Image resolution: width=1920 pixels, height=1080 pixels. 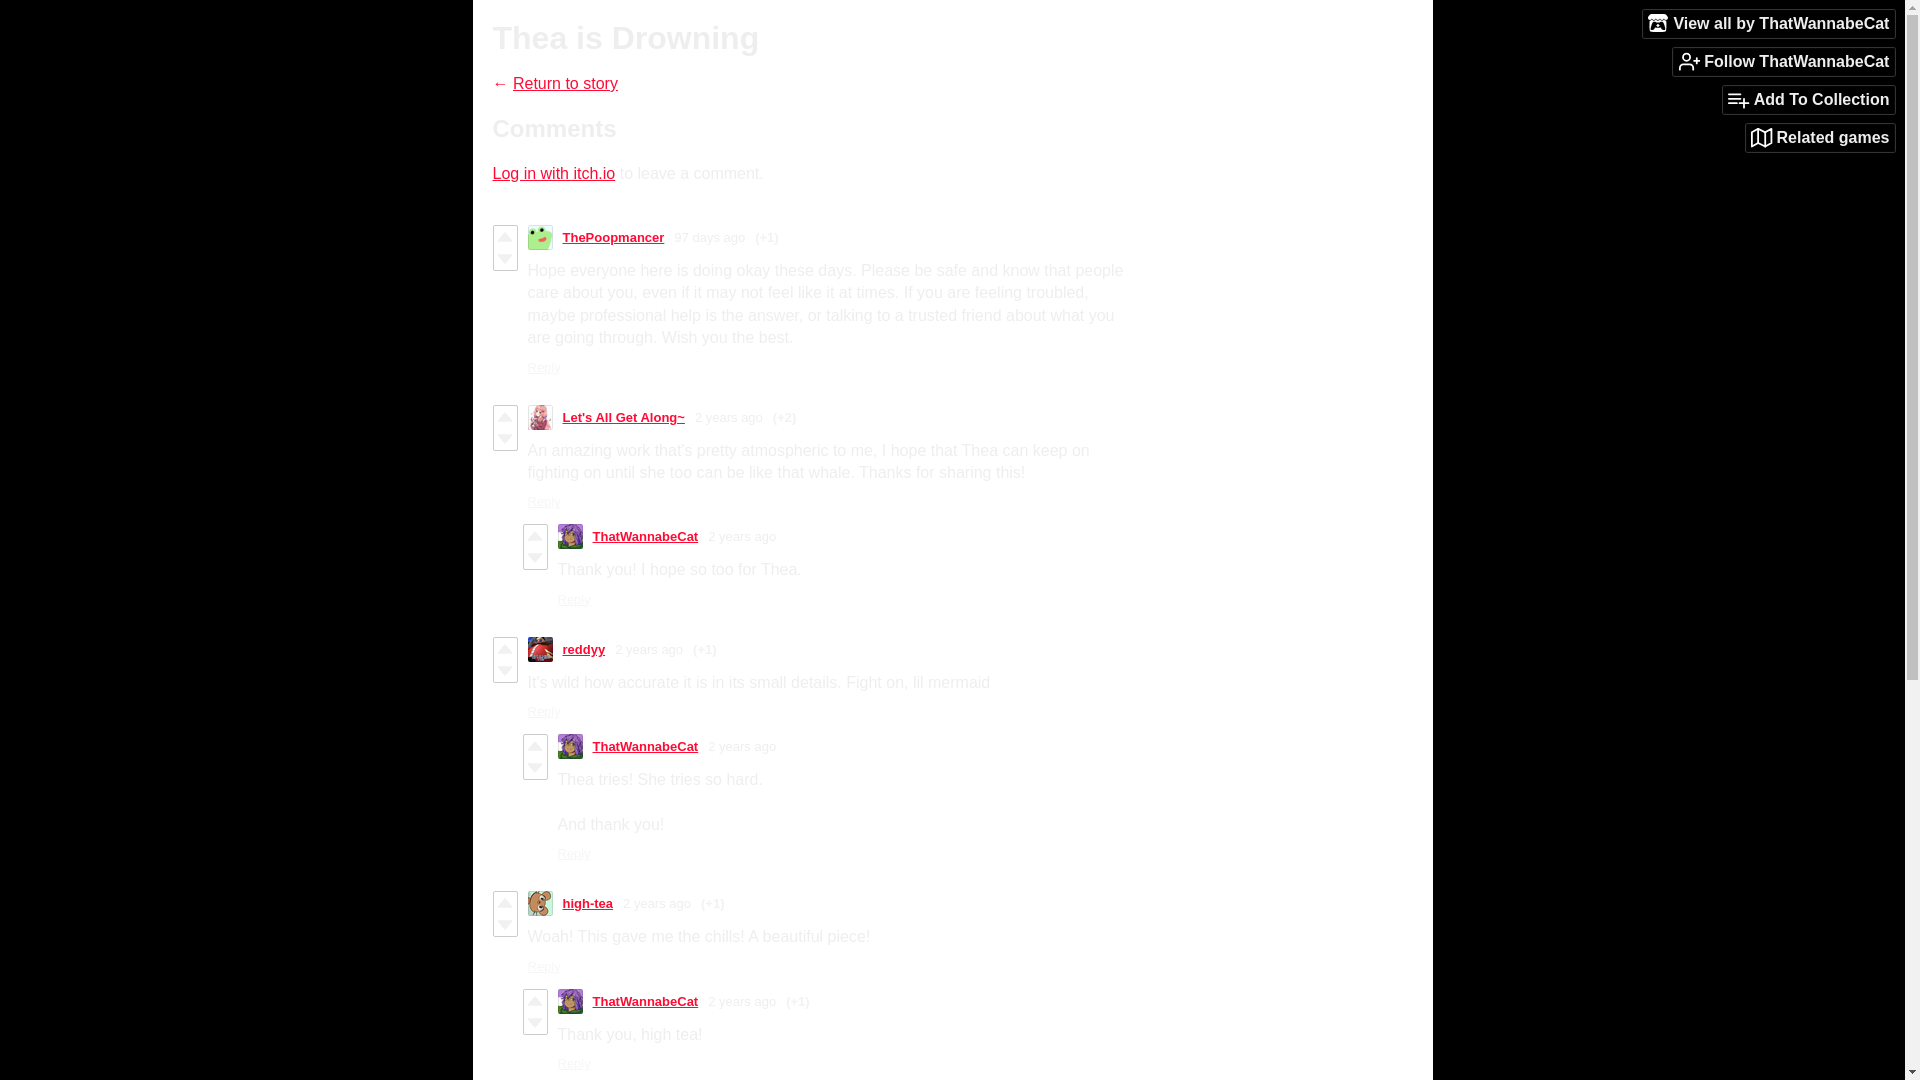 What do you see at coordinates (504, 259) in the screenshot?
I see `Vote down` at bounding box center [504, 259].